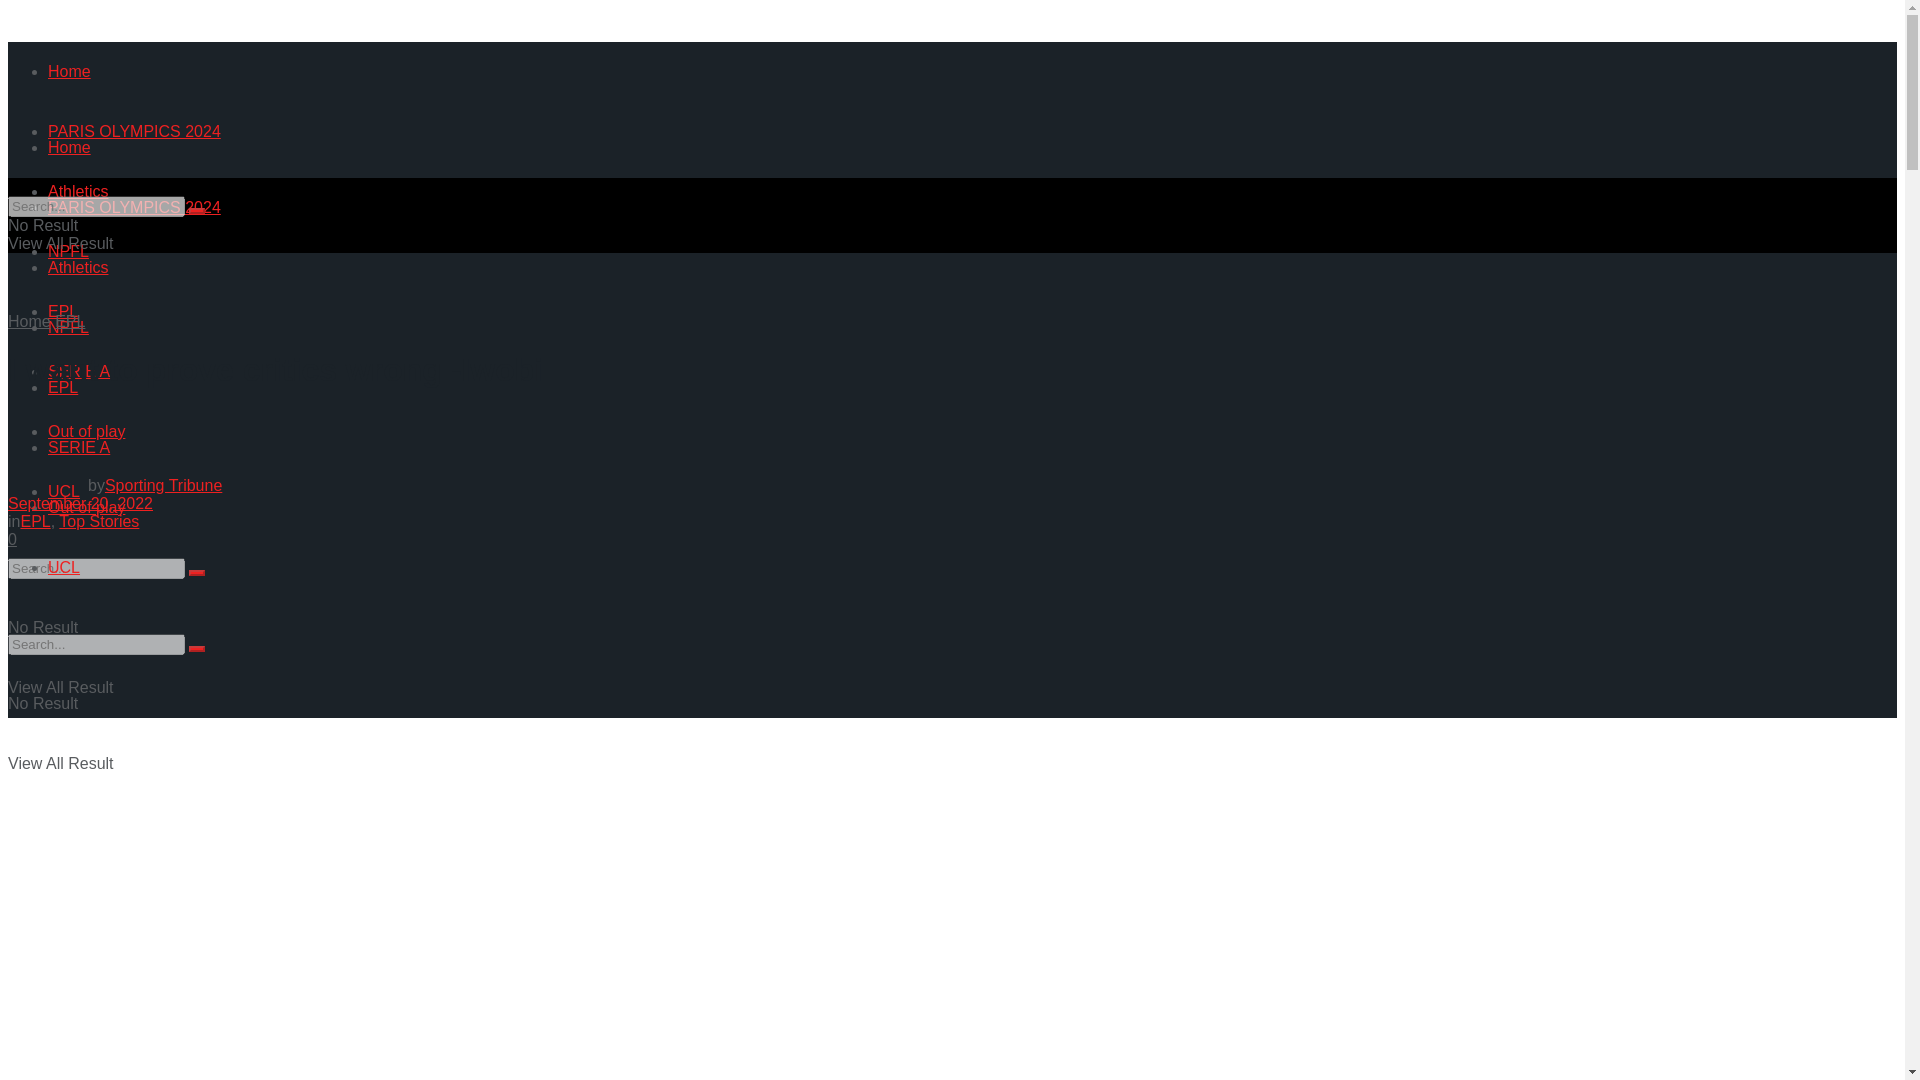  Describe the element at coordinates (86, 507) in the screenshot. I see `Out of play` at that location.